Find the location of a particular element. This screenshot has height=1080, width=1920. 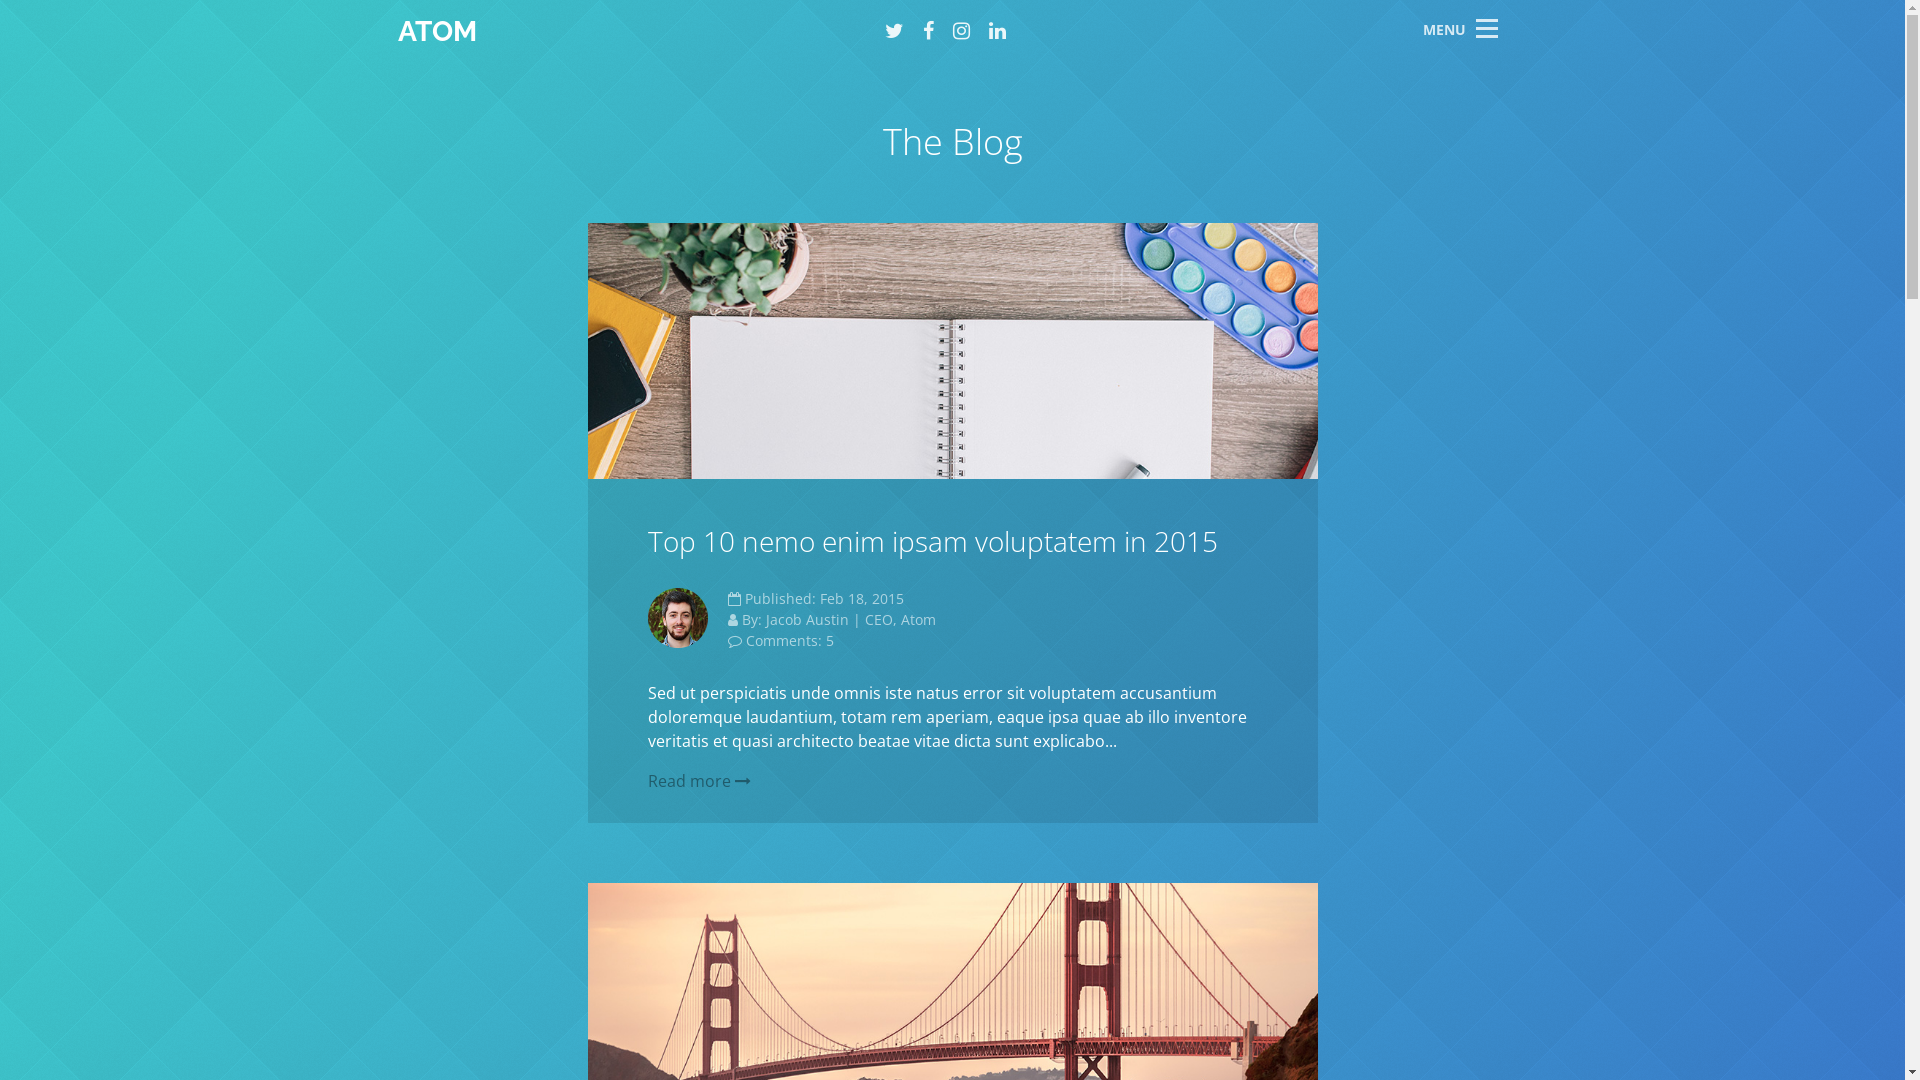

JOBS is located at coordinates (1785, 260).